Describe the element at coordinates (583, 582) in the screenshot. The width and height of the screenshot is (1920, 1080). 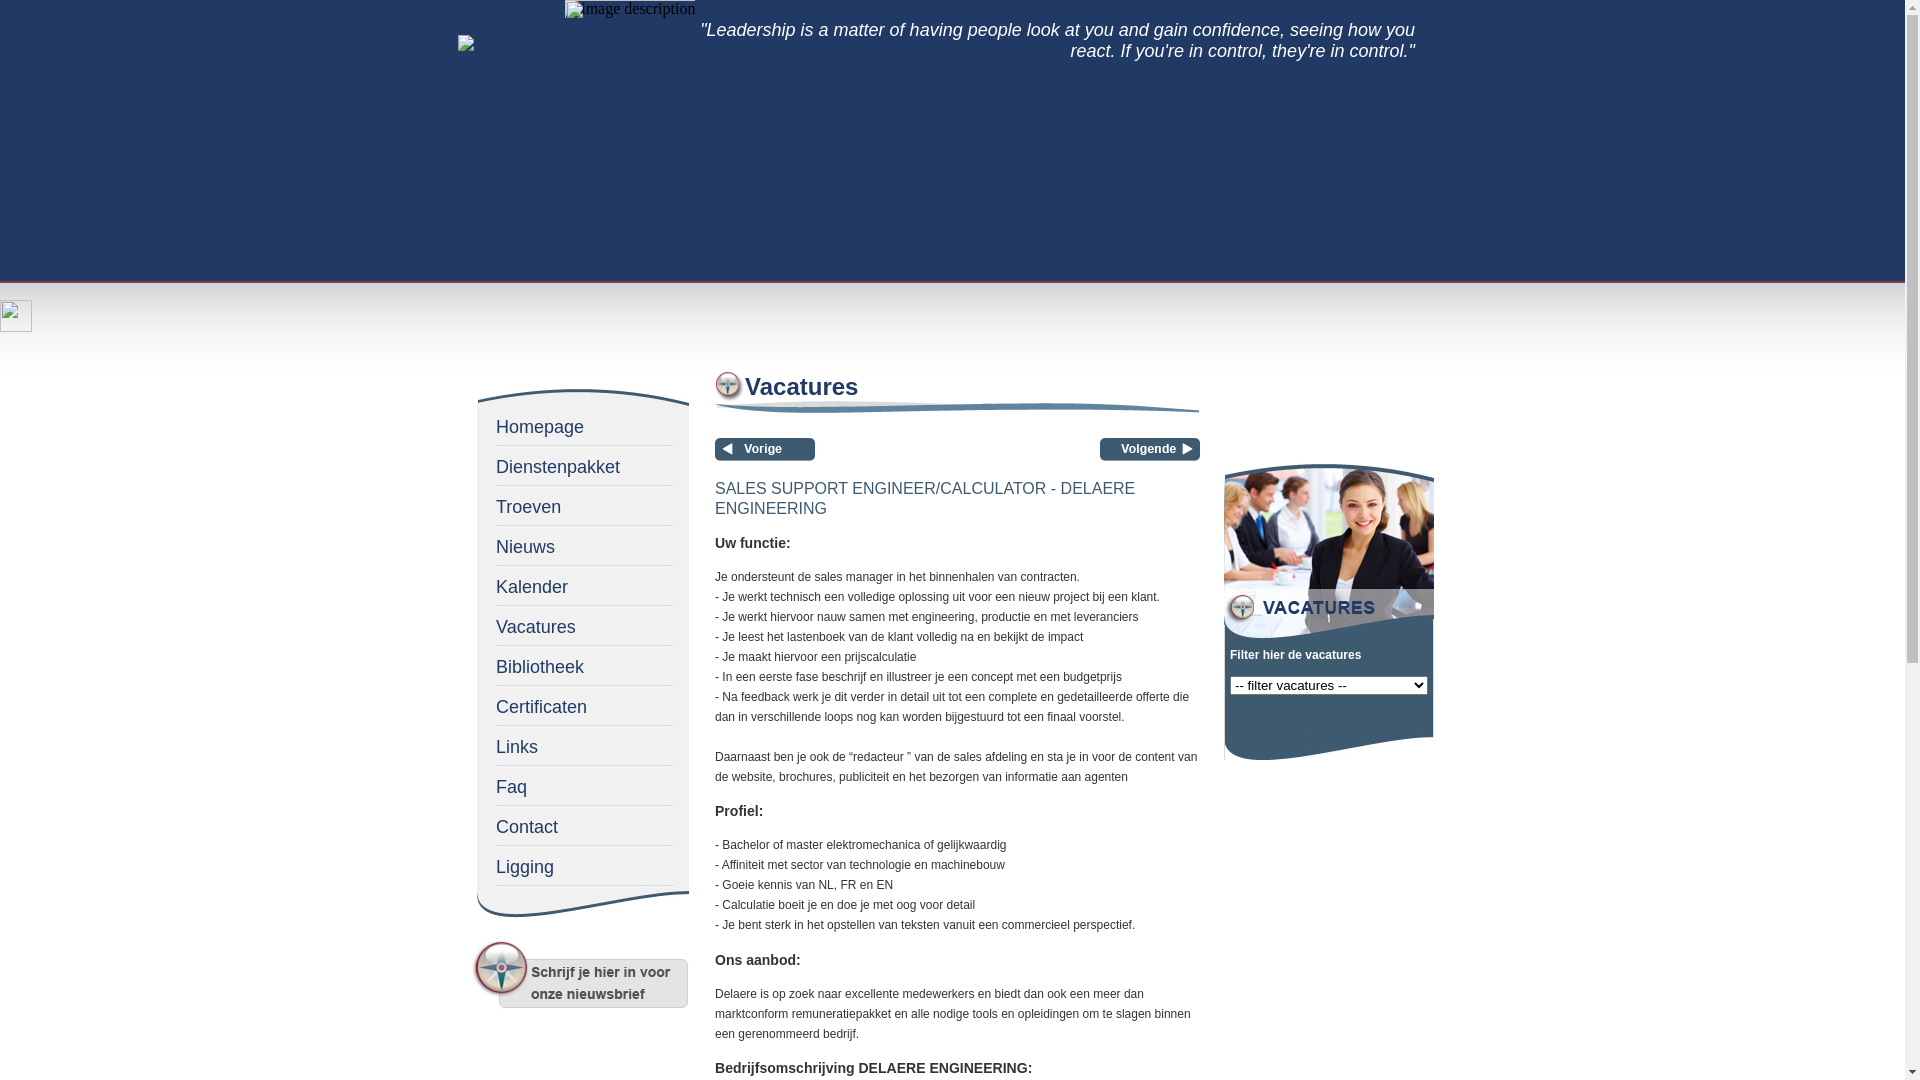
I see `Kalender` at that location.